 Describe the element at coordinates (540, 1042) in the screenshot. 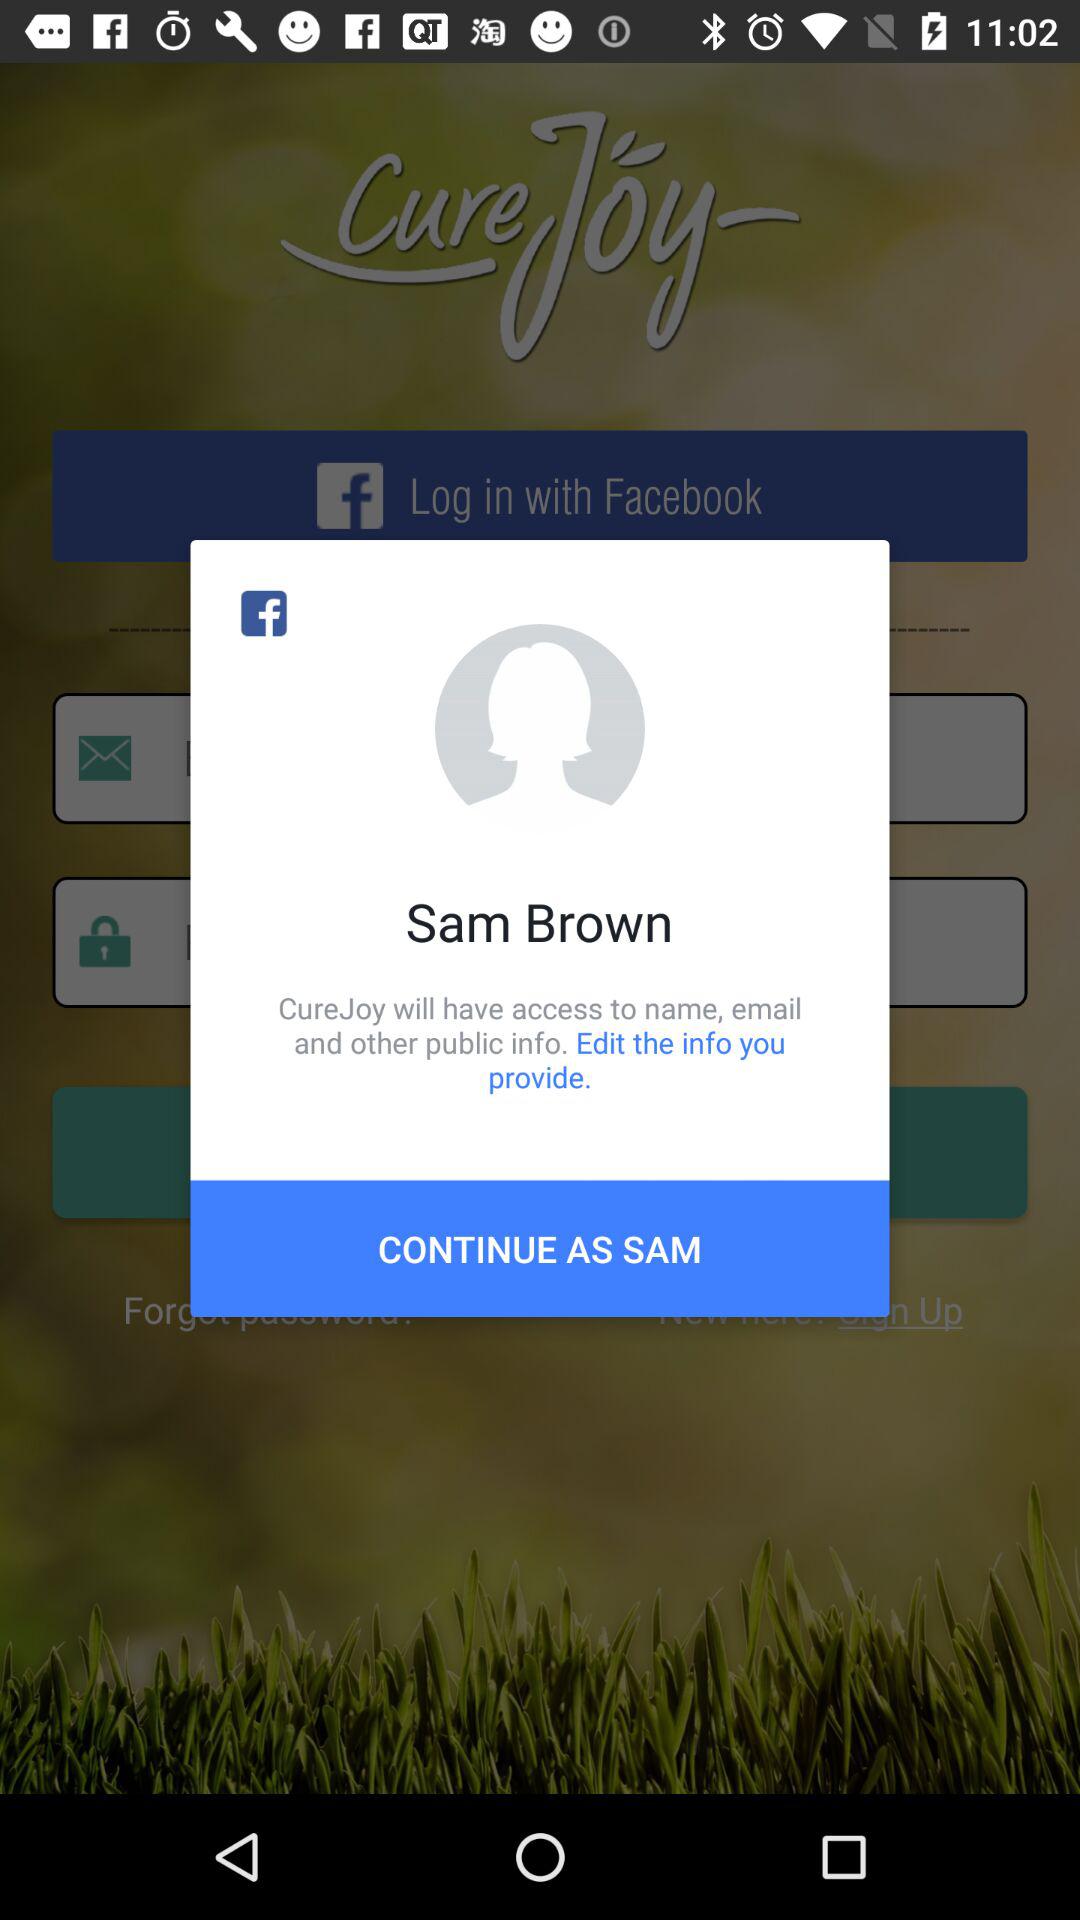

I see `turn on icon below sam brown icon` at that location.